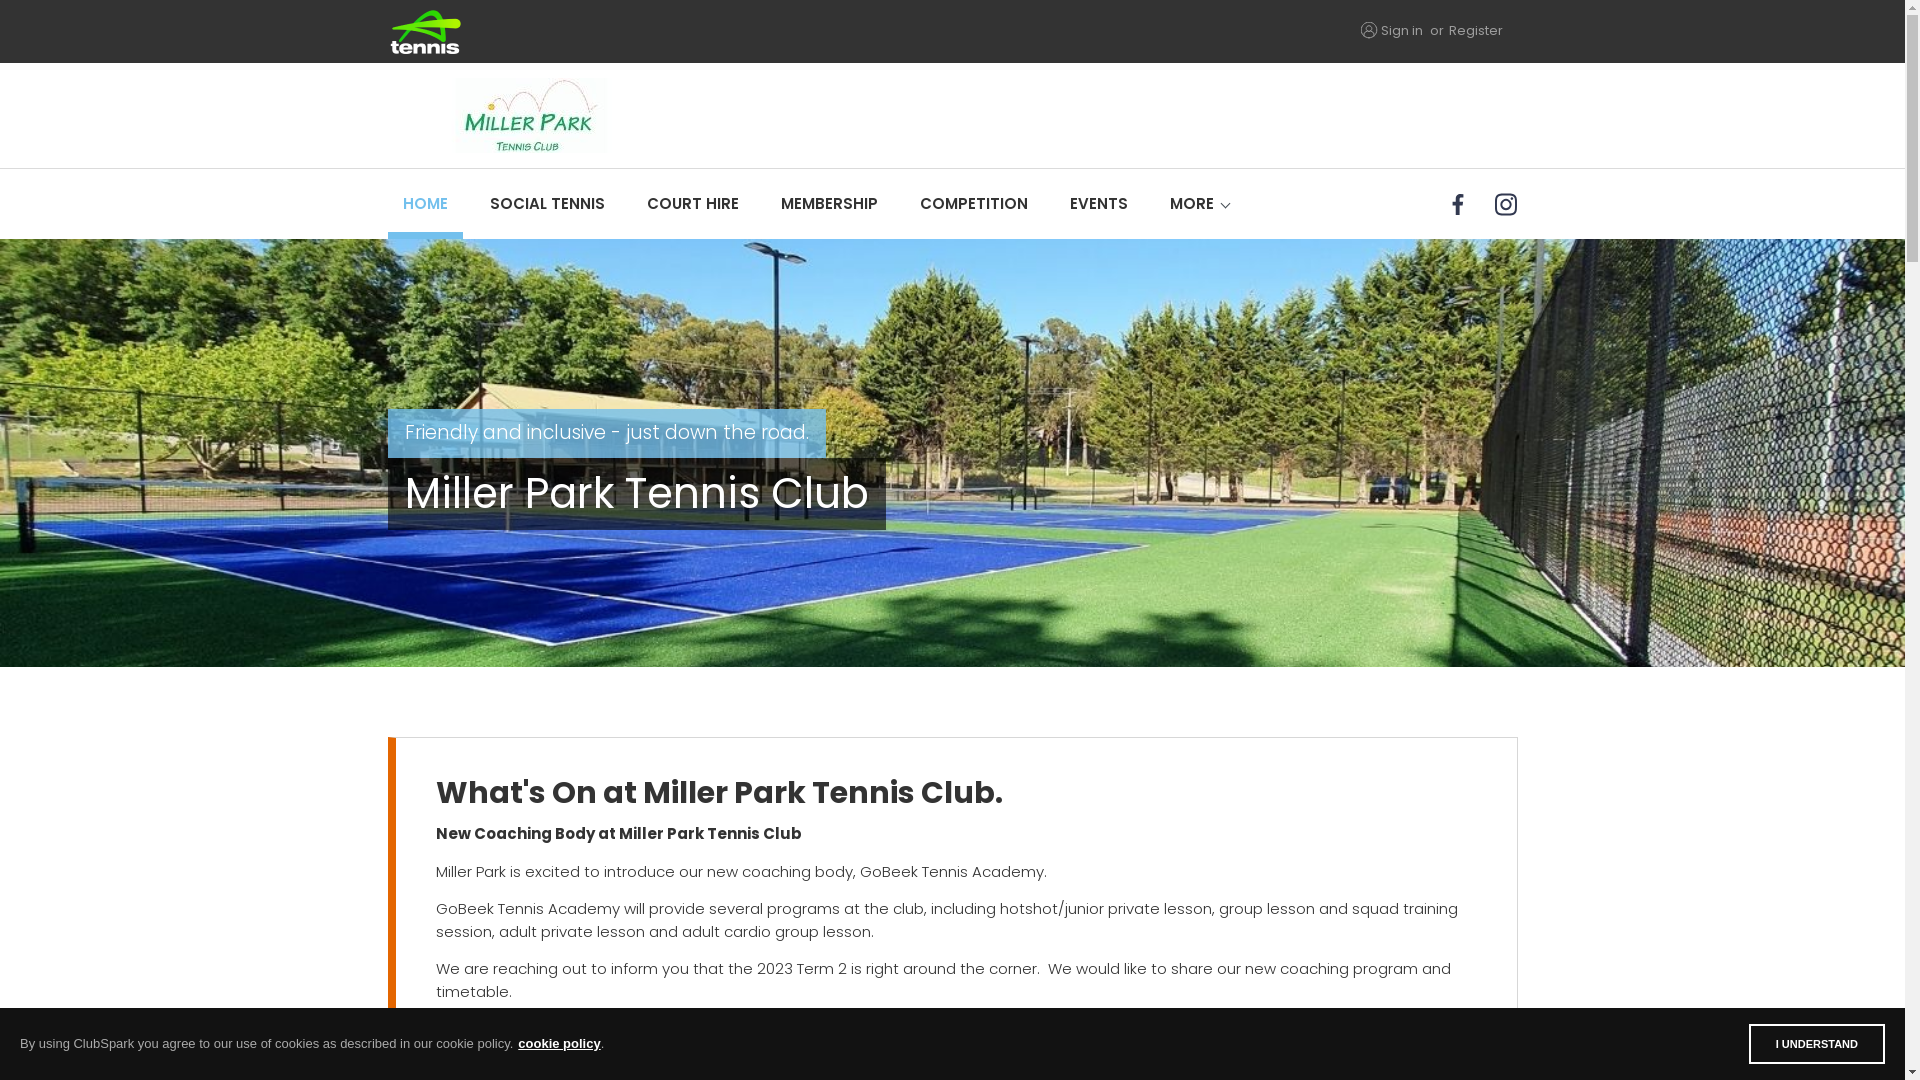 The height and width of the screenshot is (1080, 1920). What do you see at coordinates (1191, 204) in the screenshot?
I see `MORE` at bounding box center [1191, 204].